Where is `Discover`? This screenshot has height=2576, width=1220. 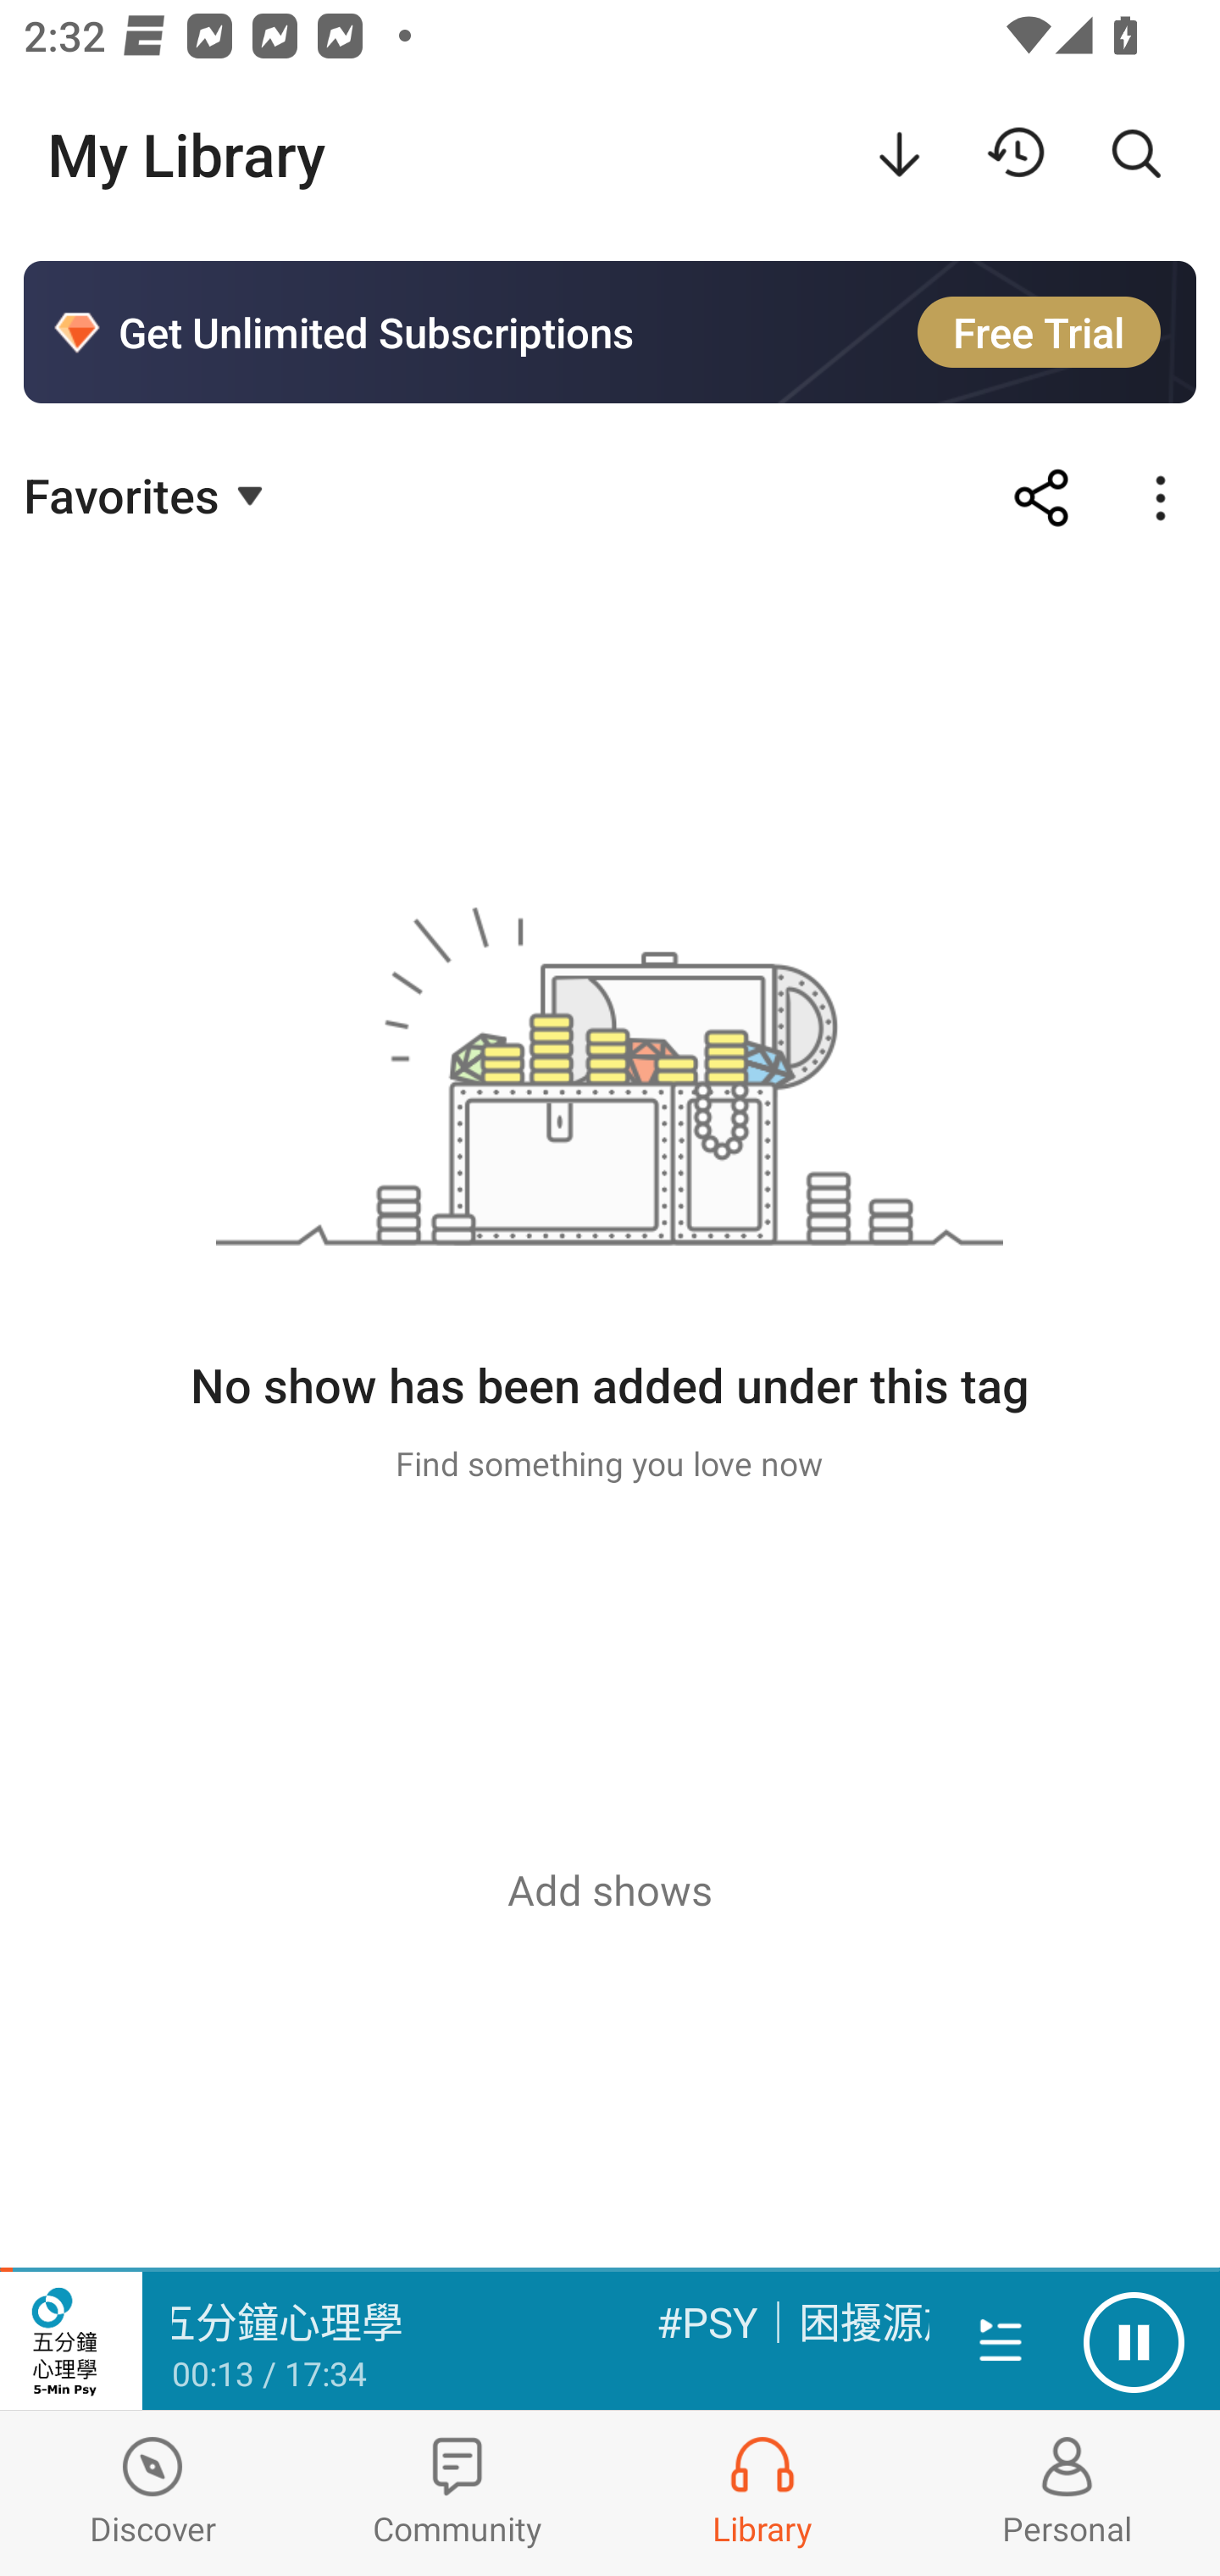 Discover is located at coordinates (152, 2493).